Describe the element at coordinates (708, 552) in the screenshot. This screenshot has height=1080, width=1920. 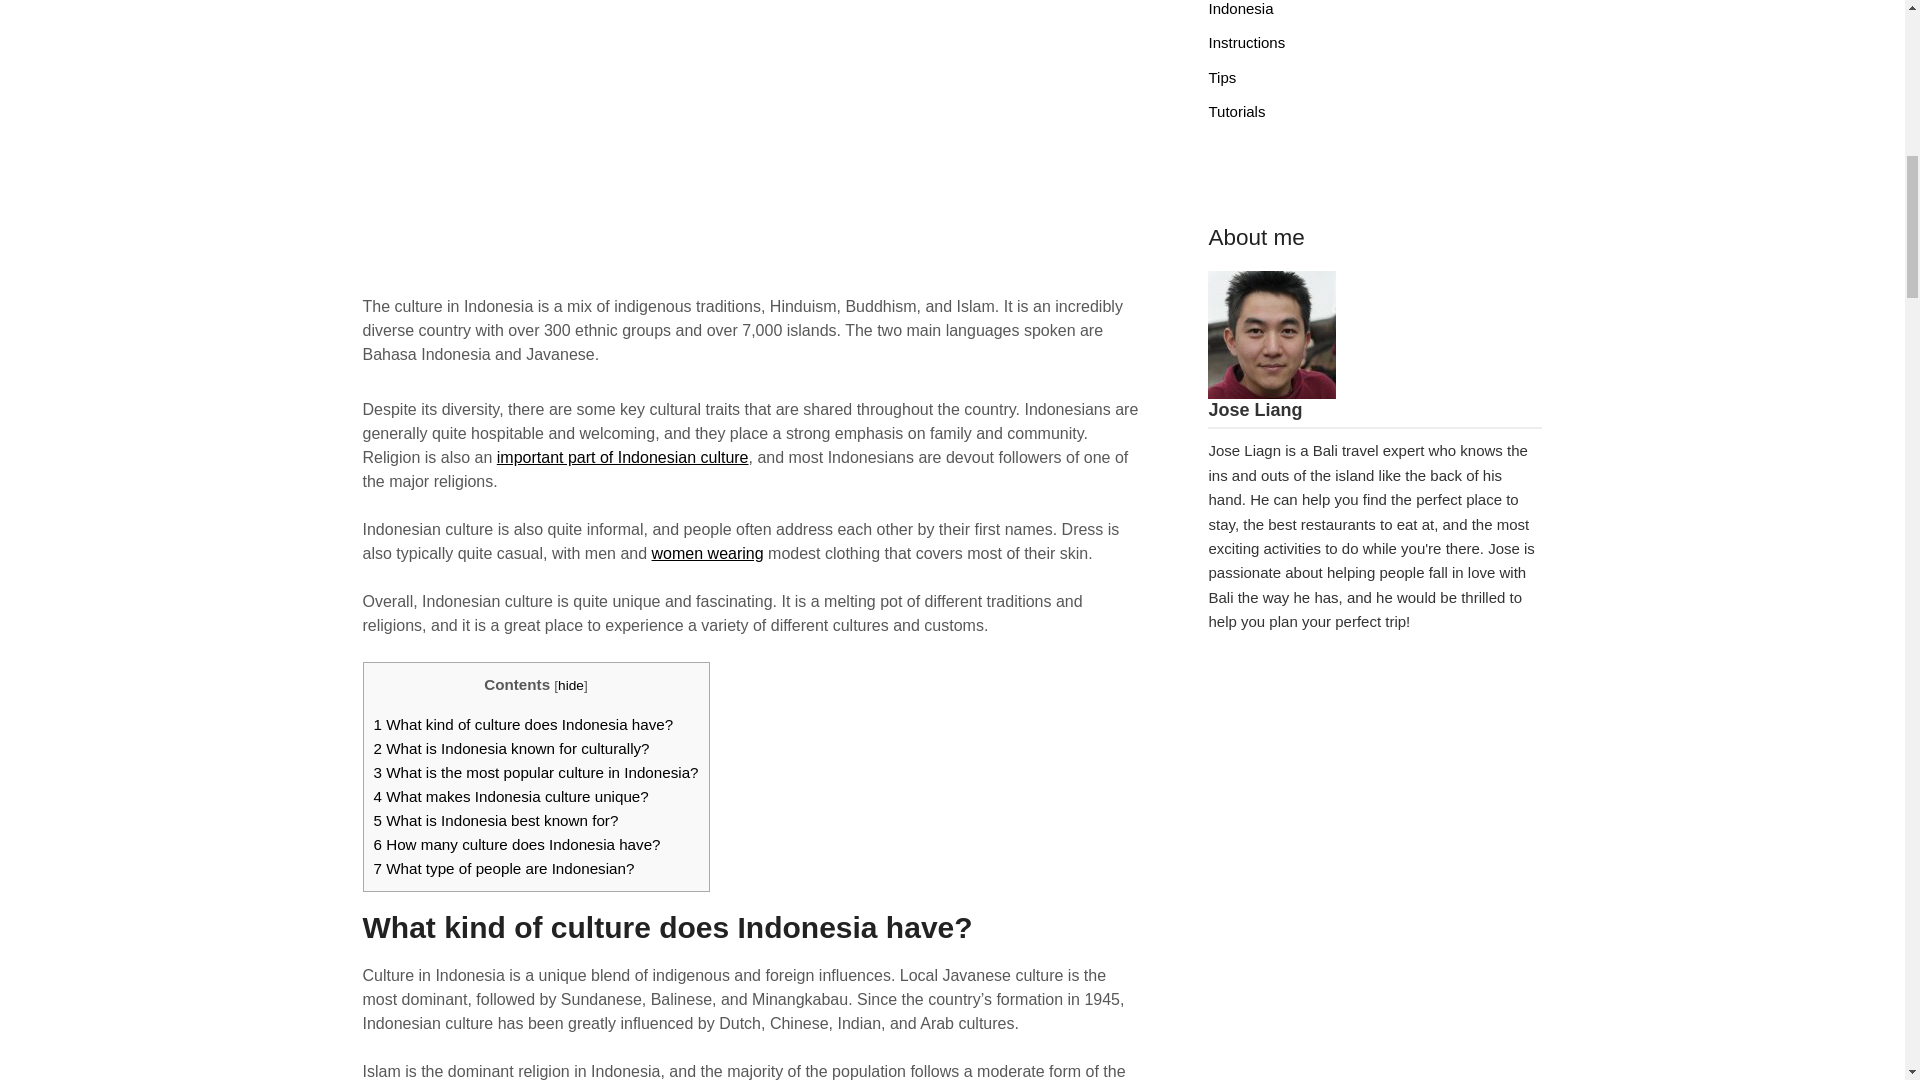
I see `women wearing` at that location.